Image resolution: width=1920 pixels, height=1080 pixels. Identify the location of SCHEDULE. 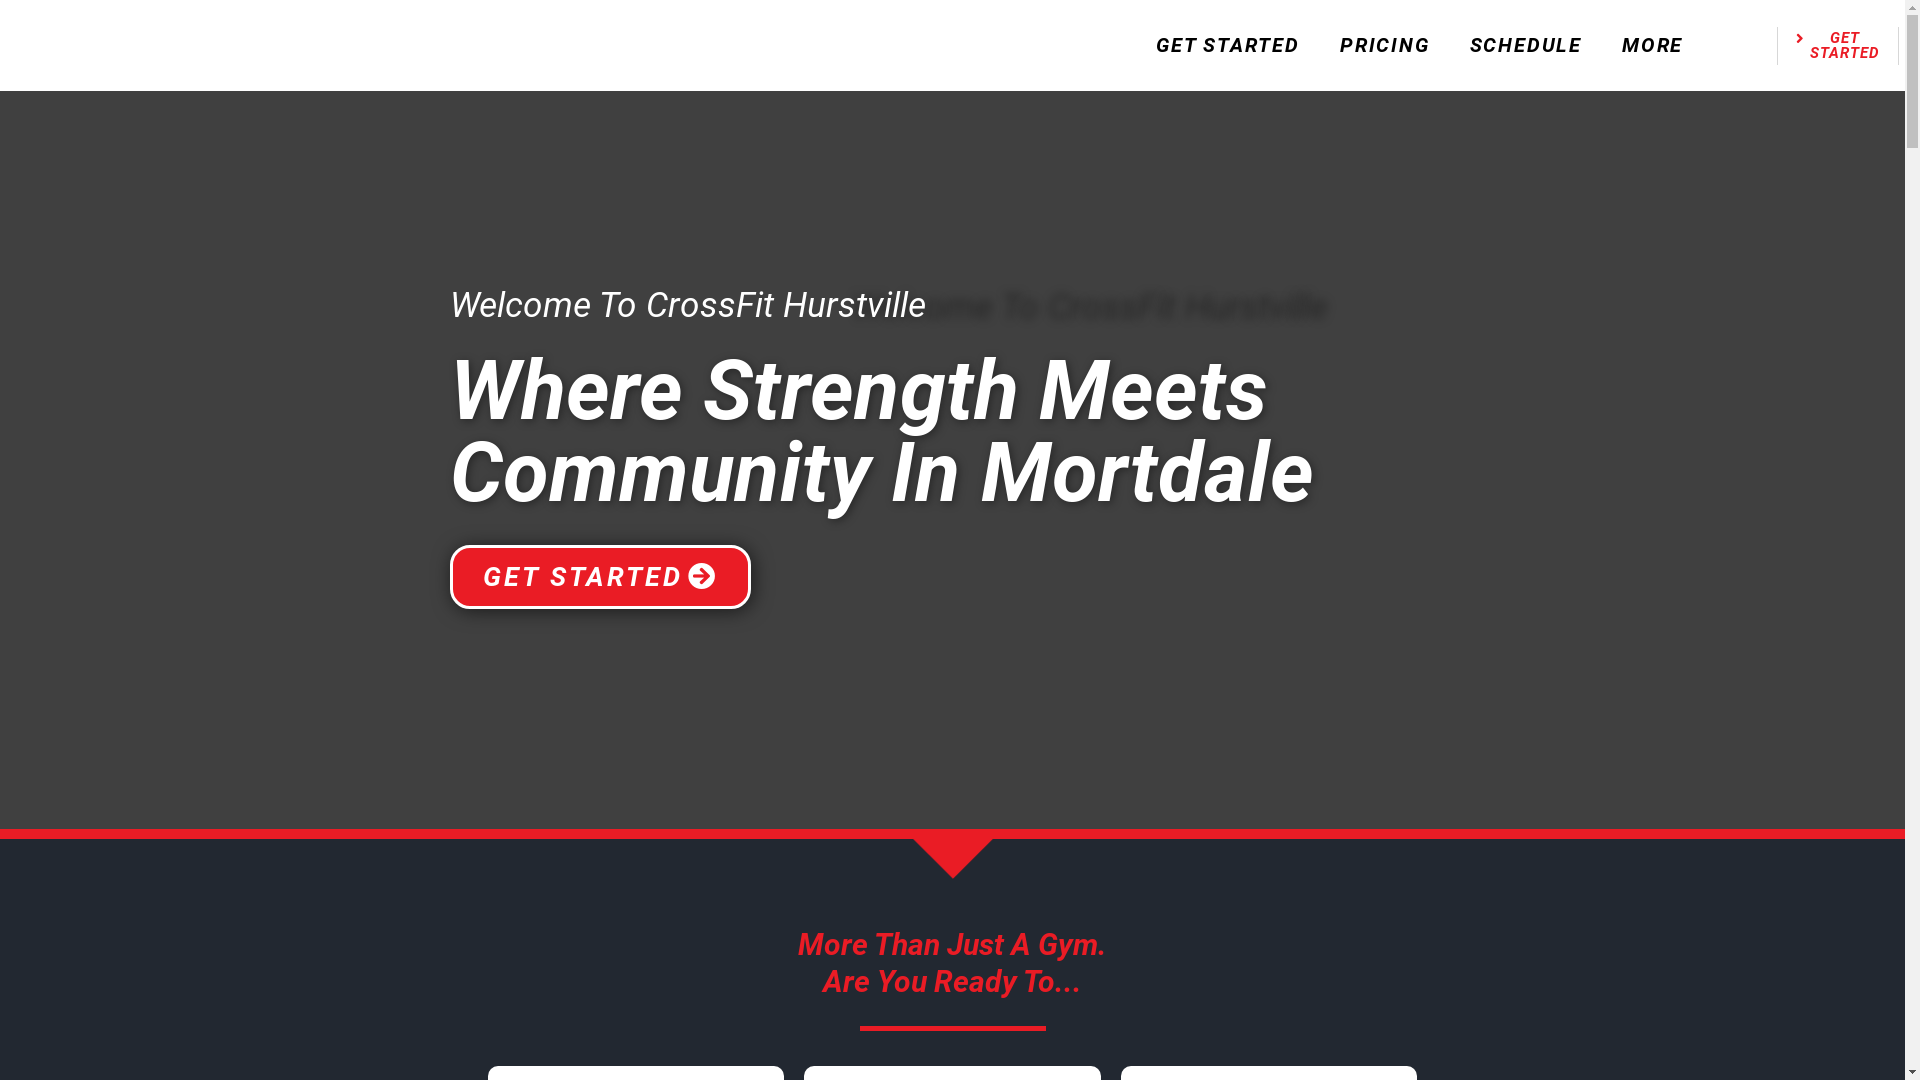
(1526, 46).